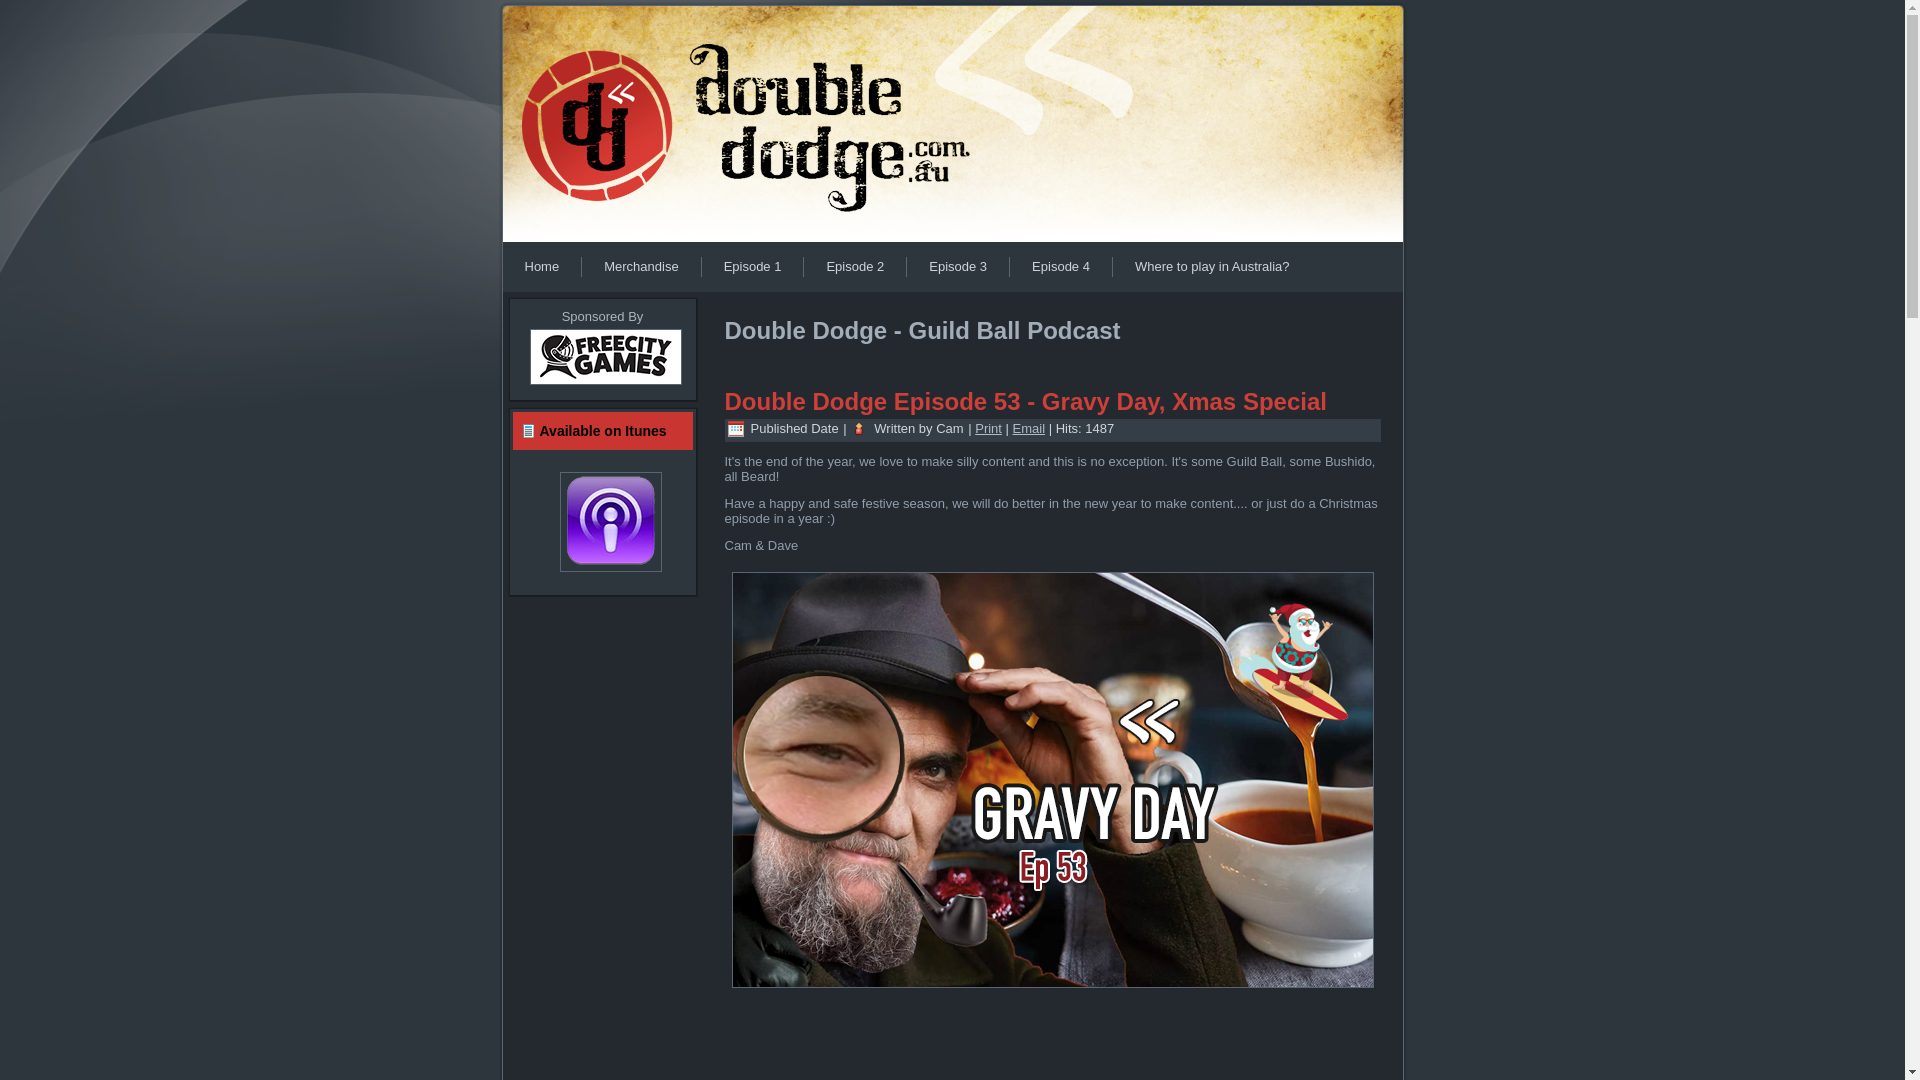  Describe the element at coordinates (603, 522) in the screenshot. I see `Itunes Double Dodge Podcast` at that location.